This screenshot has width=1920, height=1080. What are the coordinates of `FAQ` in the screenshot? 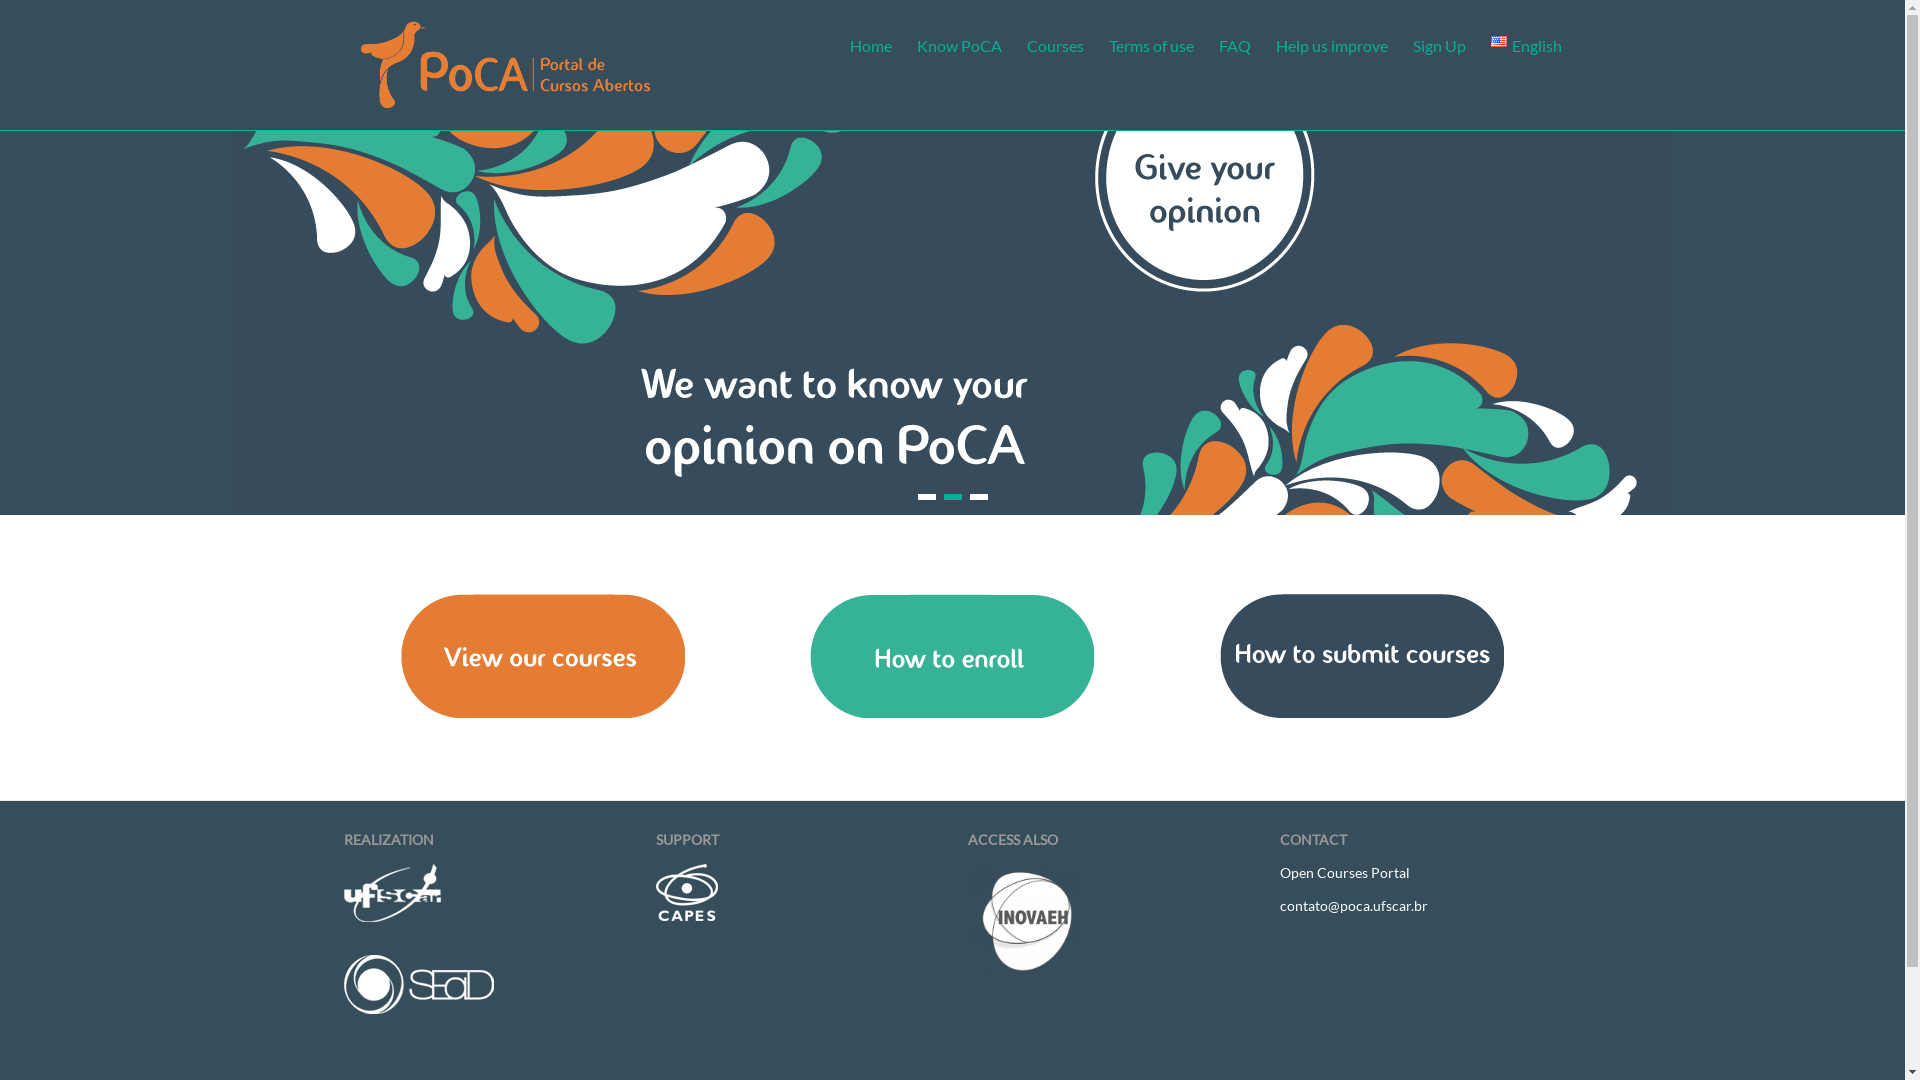 It's located at (1235, 43).